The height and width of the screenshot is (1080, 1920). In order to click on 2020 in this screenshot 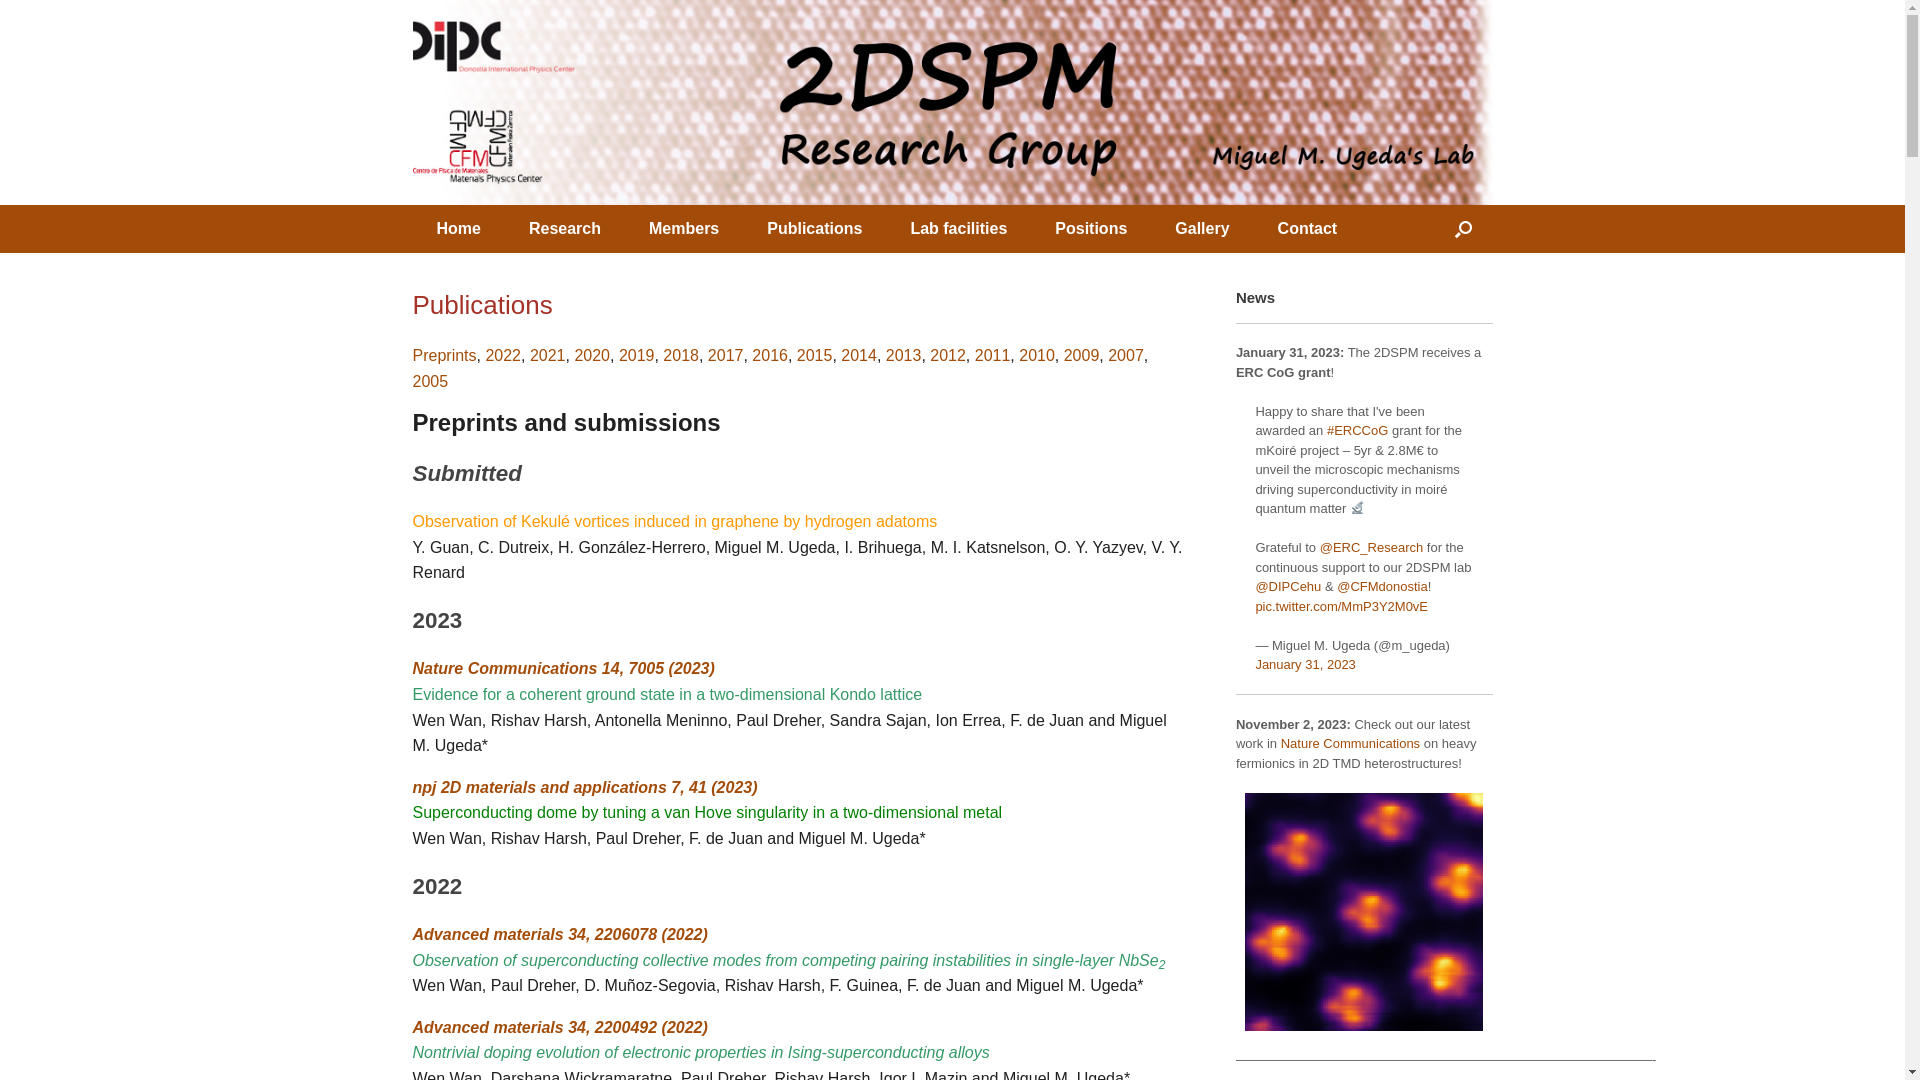, I will do `click(592, 356)`.